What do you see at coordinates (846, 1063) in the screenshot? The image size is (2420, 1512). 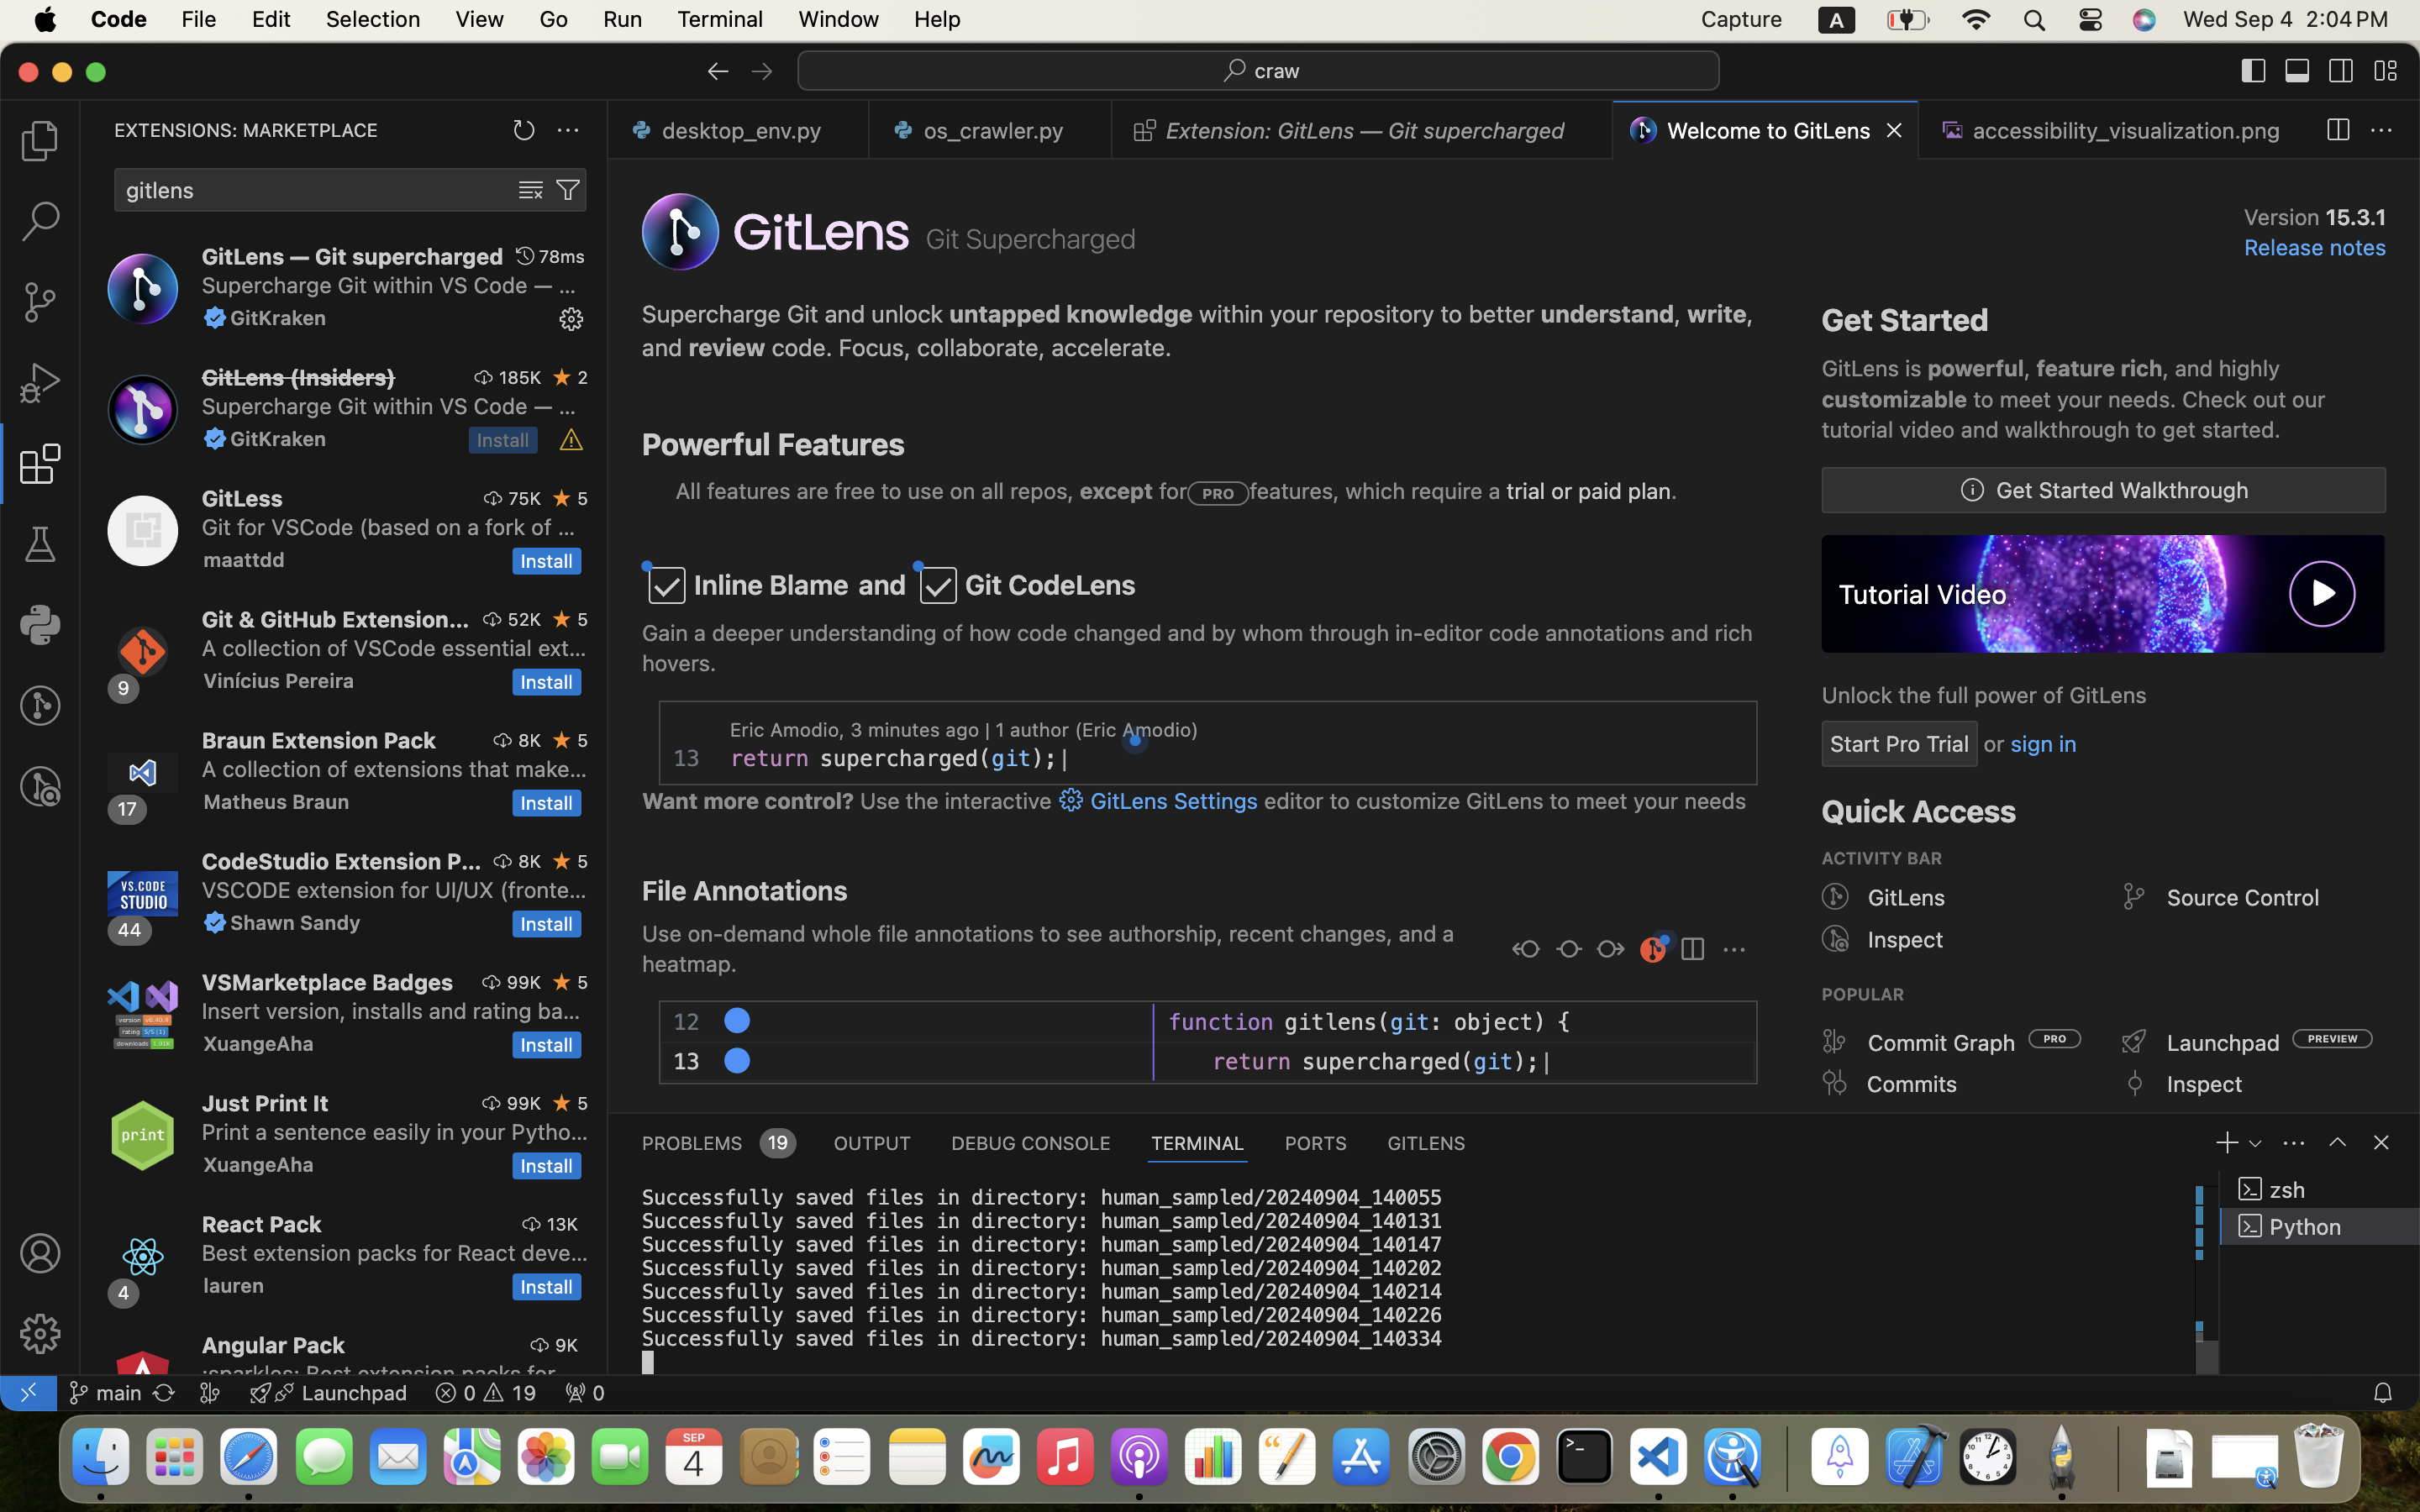 I see `Supercharged` at bounding box center [846, 1063].